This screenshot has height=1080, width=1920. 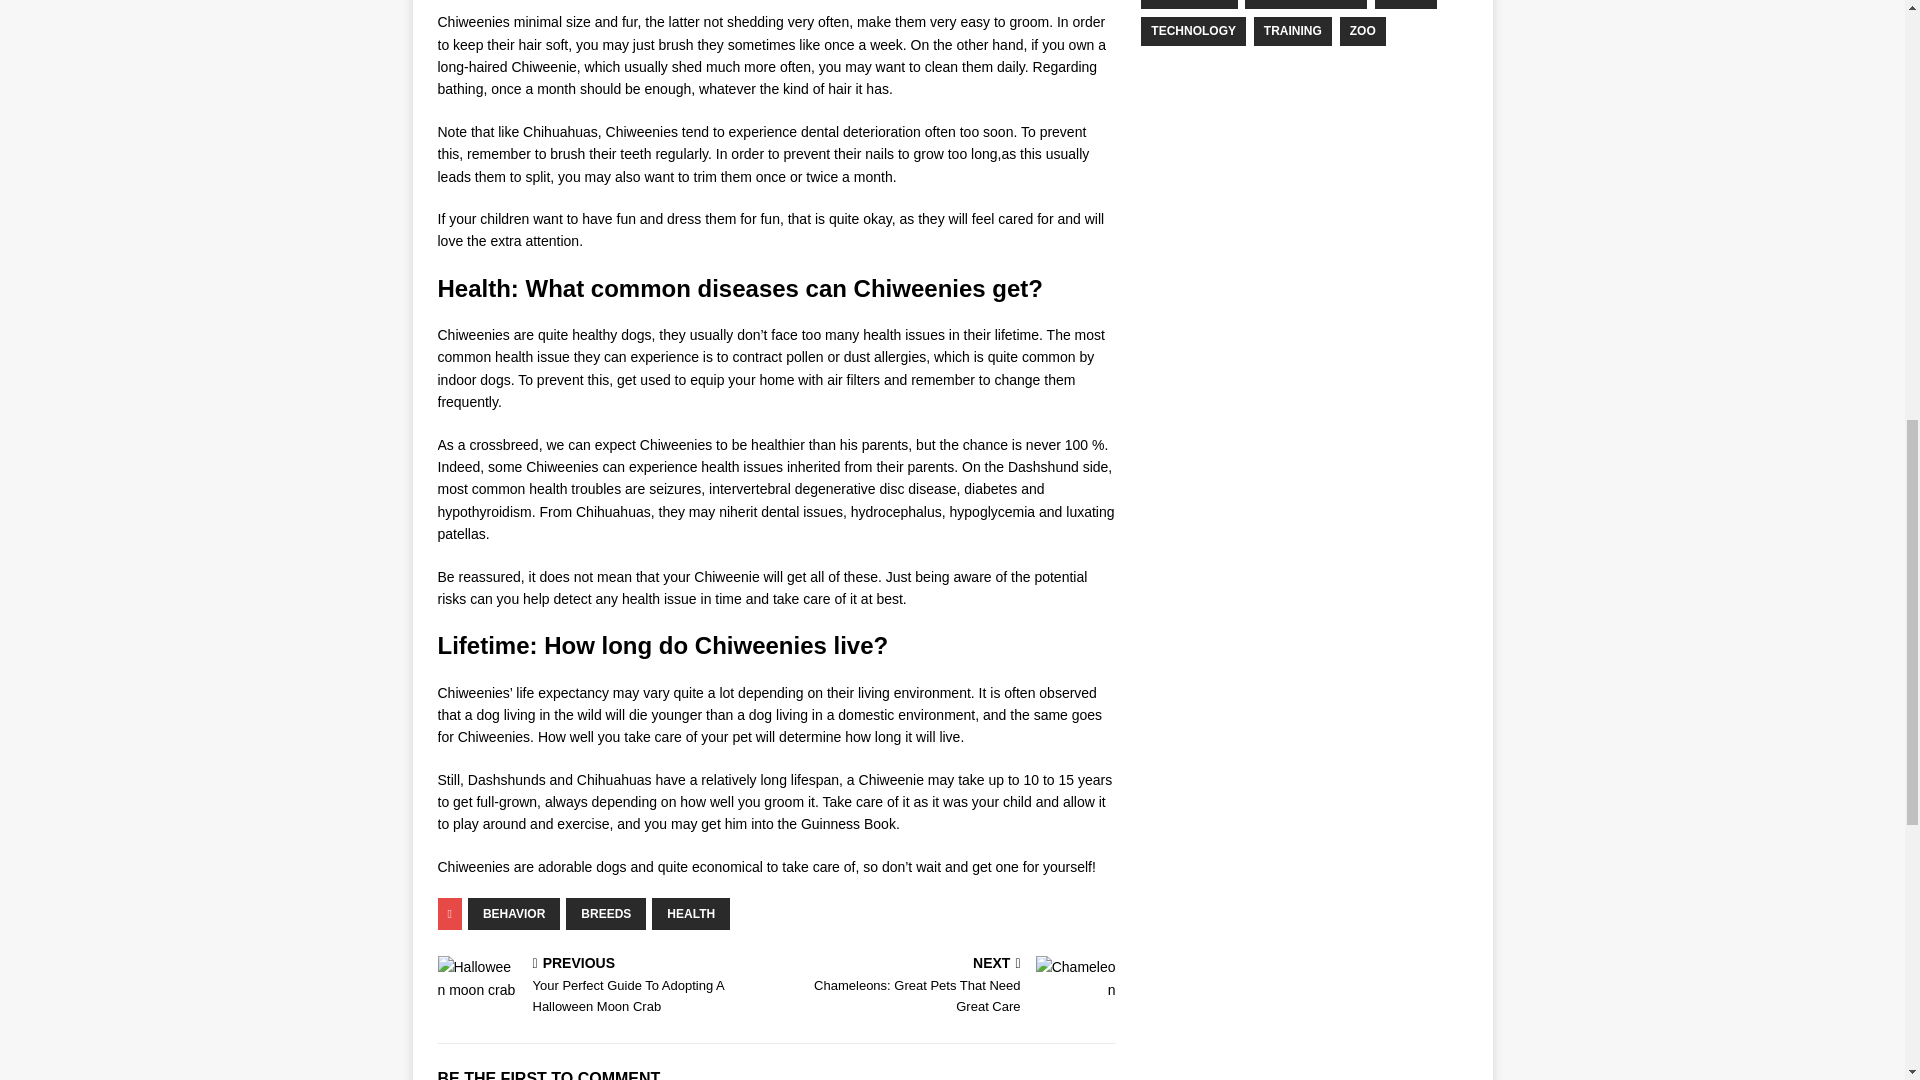 What do you see at coordinates (950, 986) in the screenshot?
I see `BREEDS` at bounding box center [950, 986].